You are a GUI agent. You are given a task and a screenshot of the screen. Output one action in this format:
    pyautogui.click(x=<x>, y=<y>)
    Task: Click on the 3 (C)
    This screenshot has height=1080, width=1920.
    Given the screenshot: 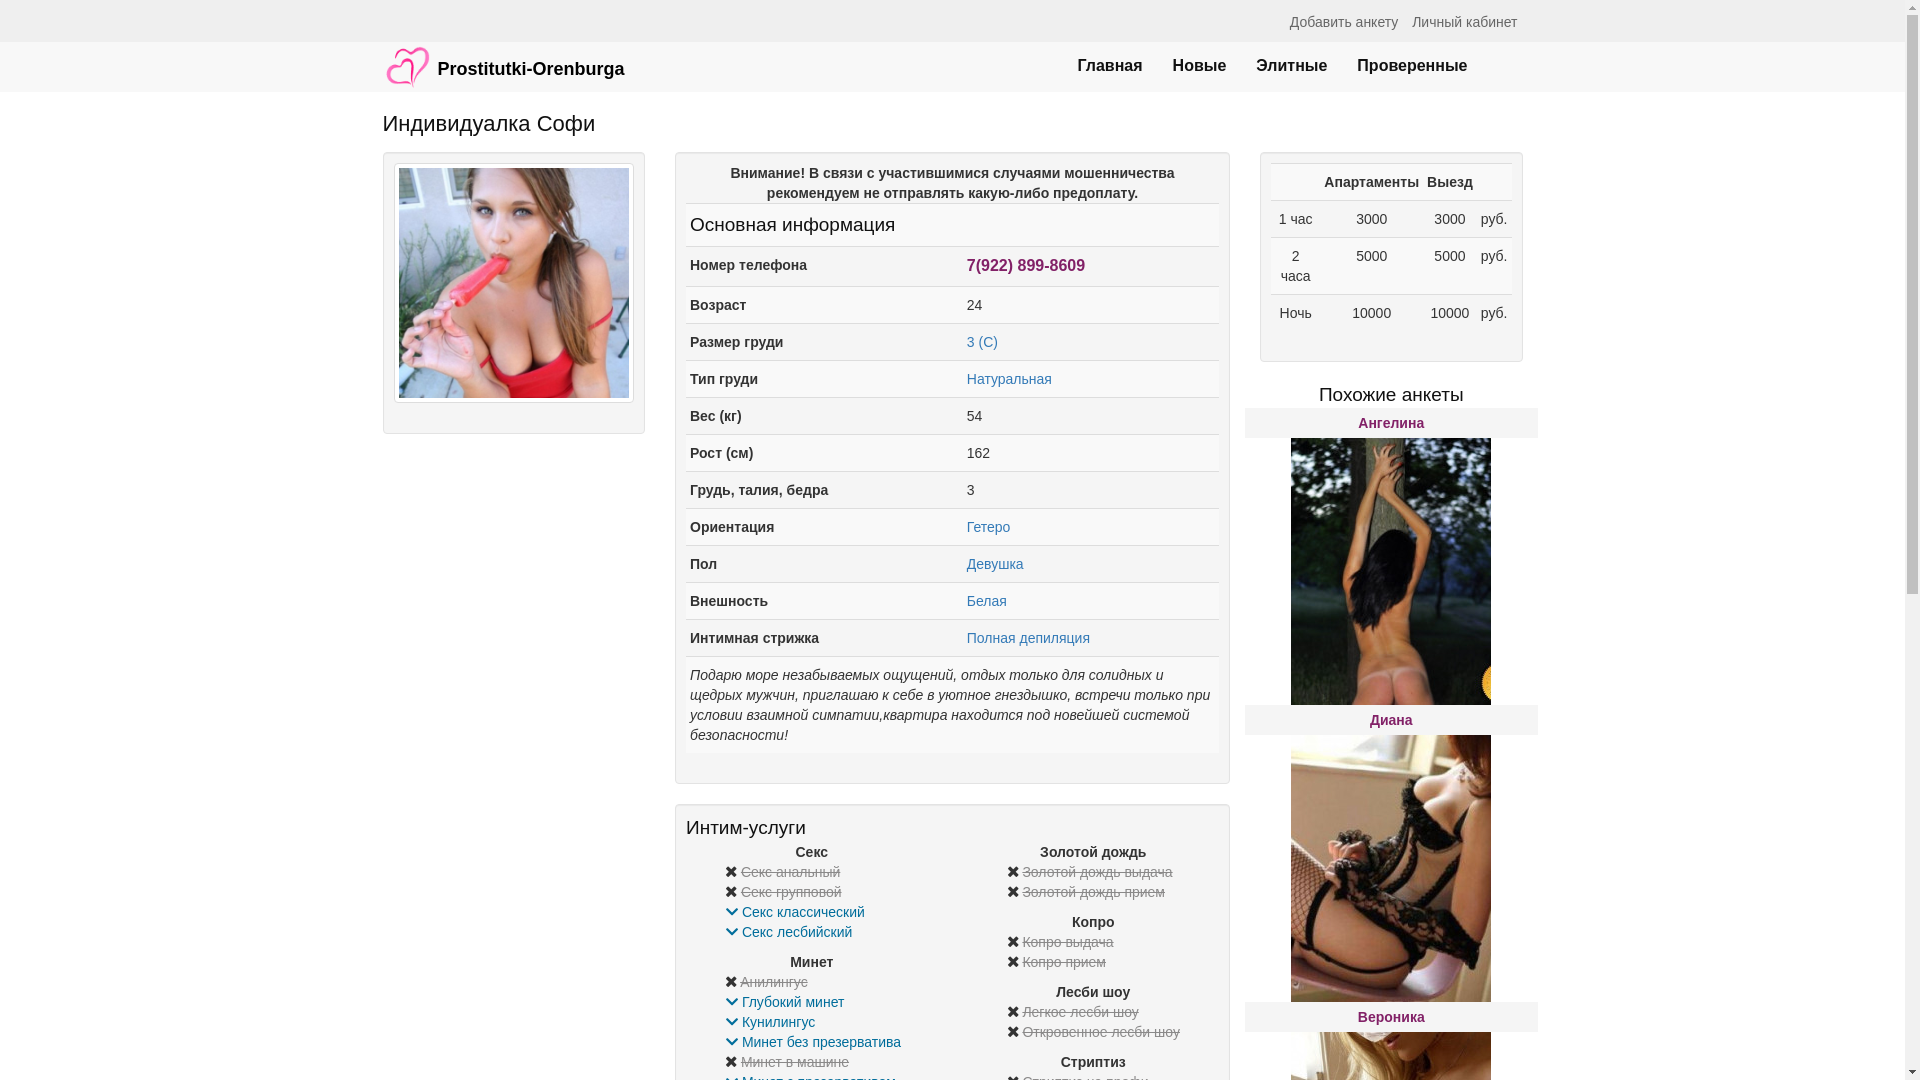 What is the action you would take?
    pyautogui.click(x=982, y=342)
    